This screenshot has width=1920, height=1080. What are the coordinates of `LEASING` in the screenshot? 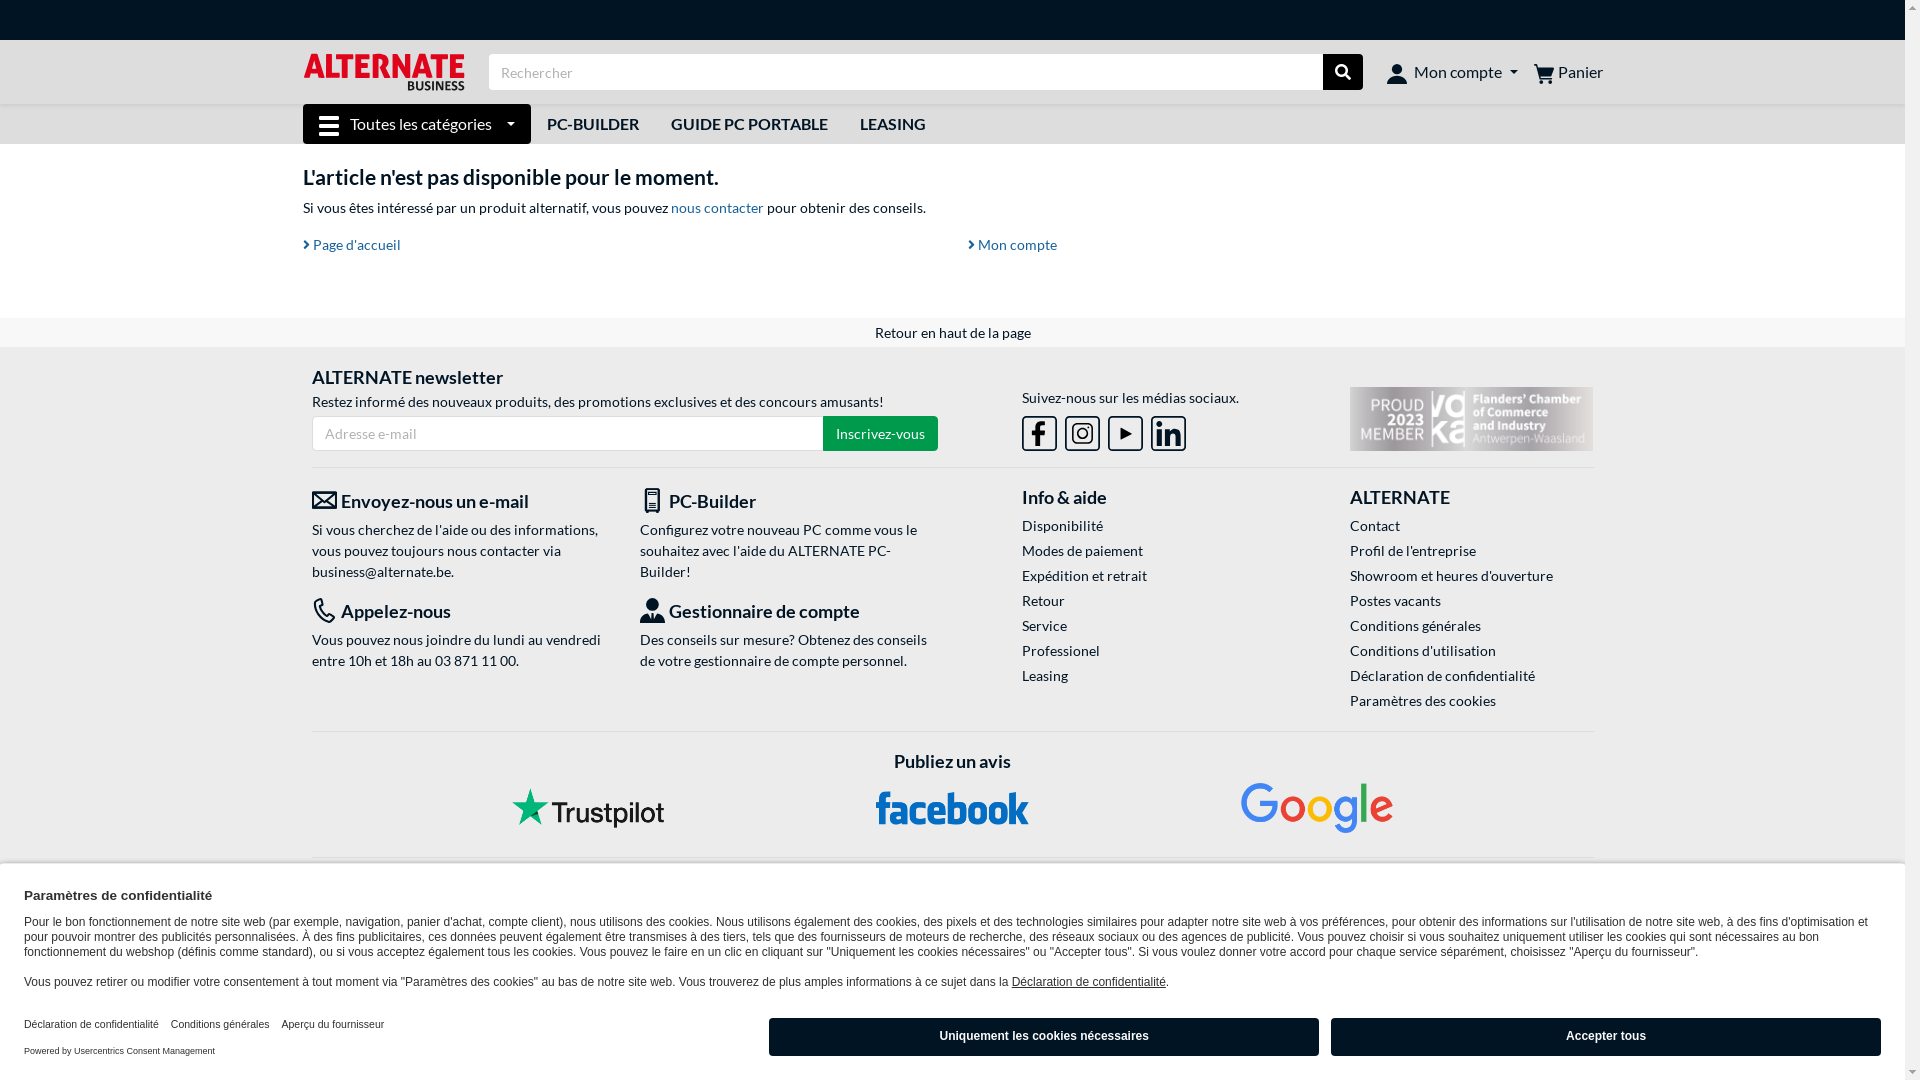 It's located at (893, 124).